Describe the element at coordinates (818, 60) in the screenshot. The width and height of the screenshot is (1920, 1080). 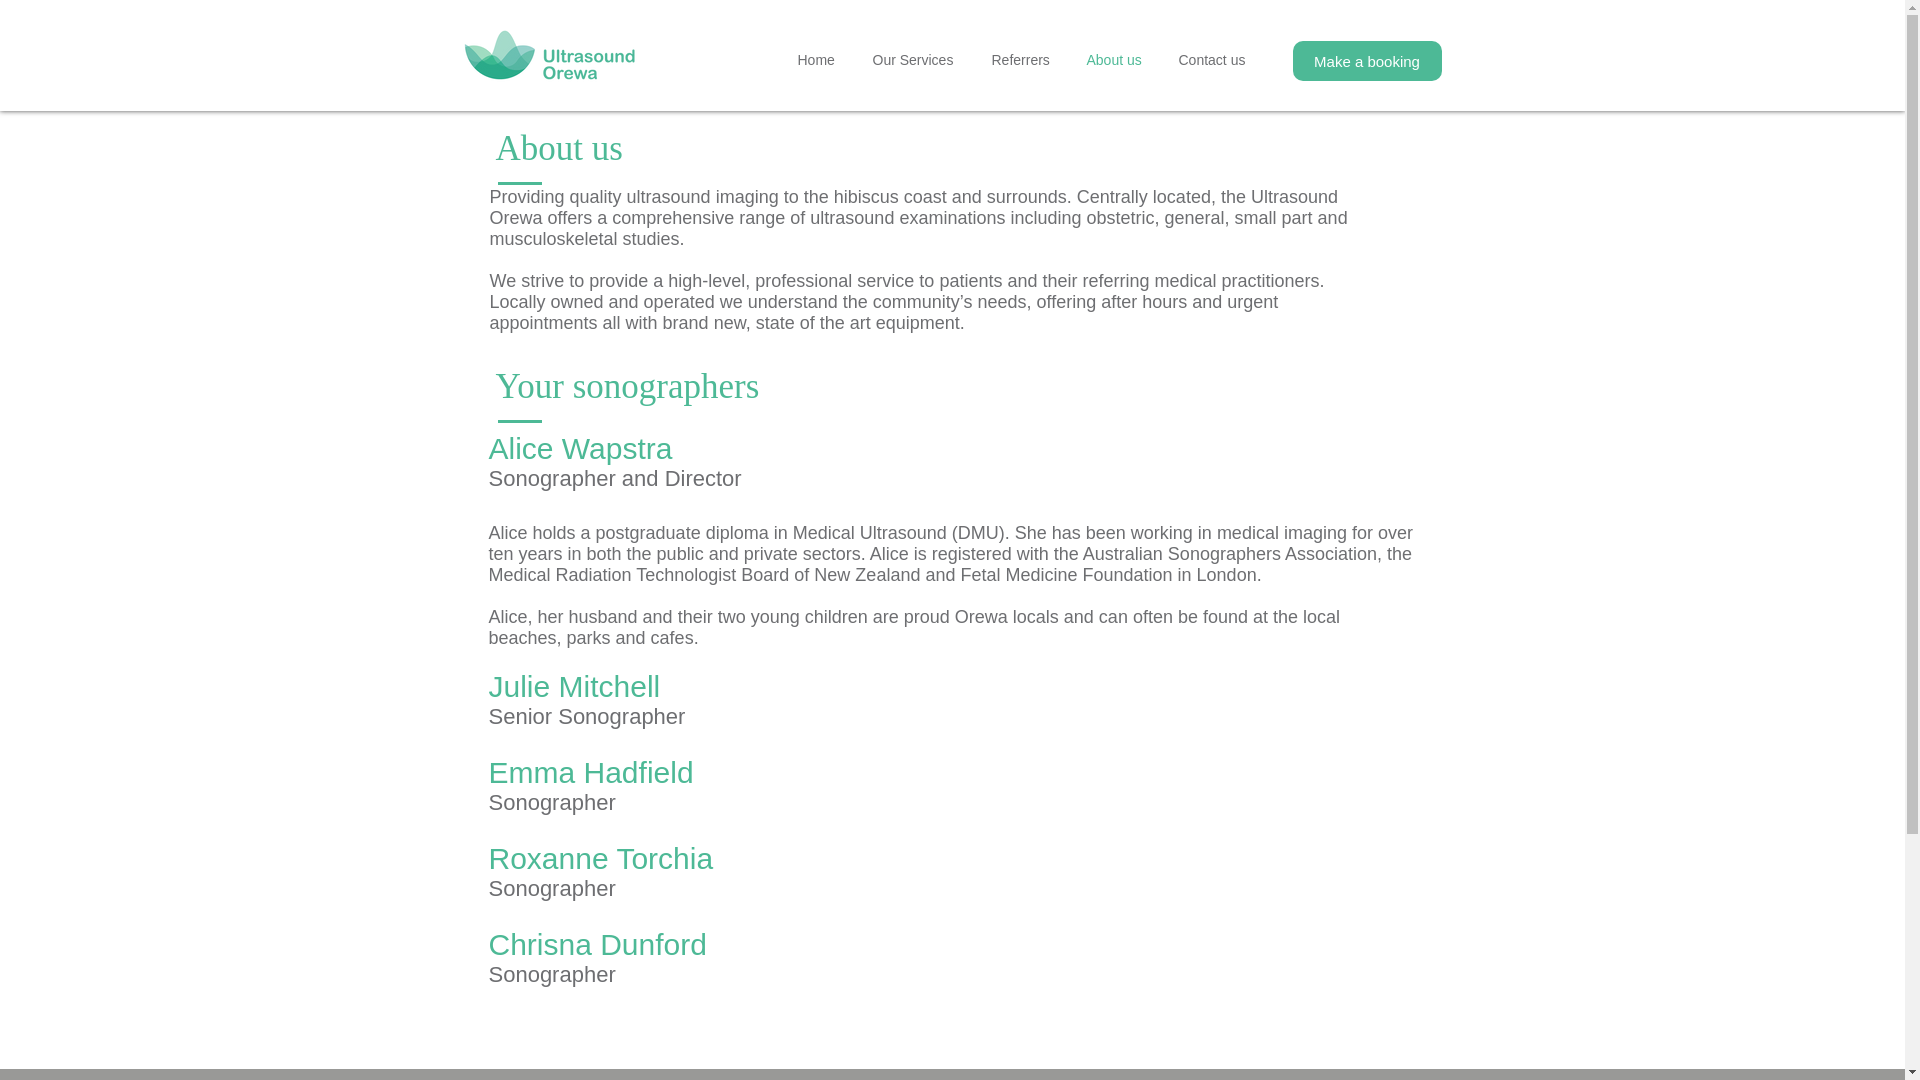
I see `Home` at that location.